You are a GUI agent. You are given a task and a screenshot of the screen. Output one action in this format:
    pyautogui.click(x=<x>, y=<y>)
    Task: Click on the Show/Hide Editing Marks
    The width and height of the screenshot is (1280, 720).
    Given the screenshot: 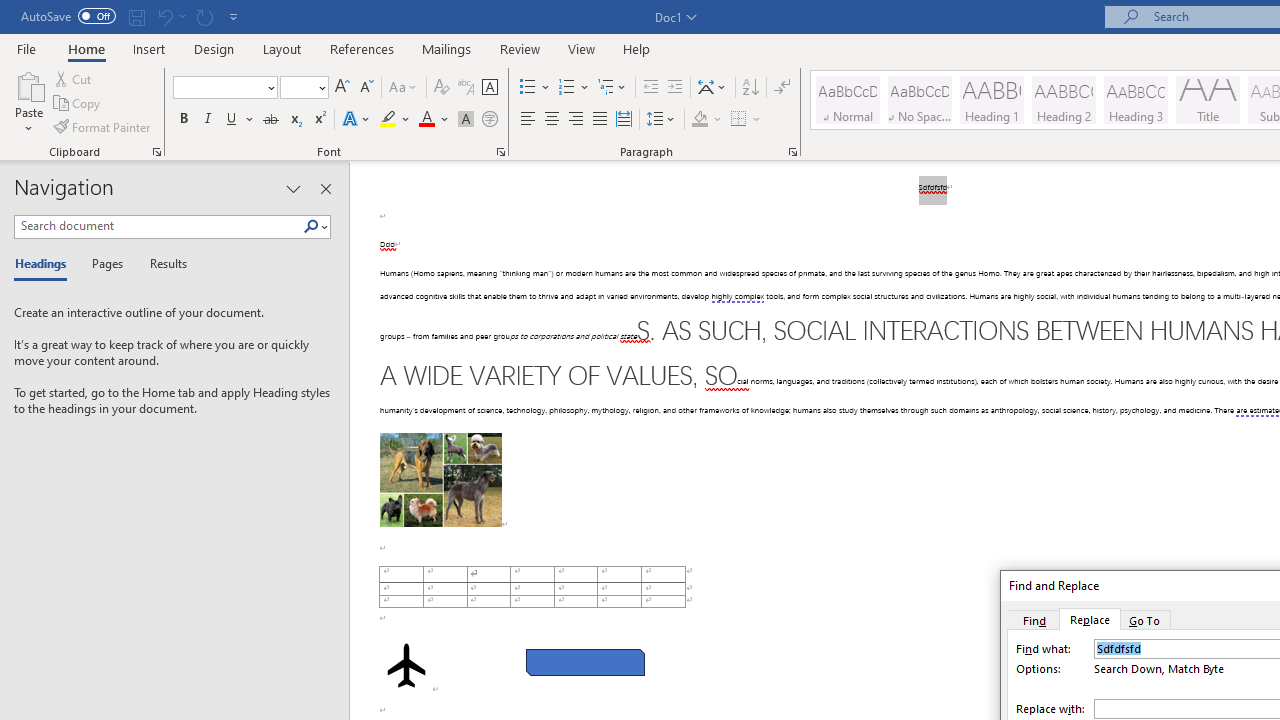 What is the action you would take?
    pyautogui.click(x=782, y=88)
    